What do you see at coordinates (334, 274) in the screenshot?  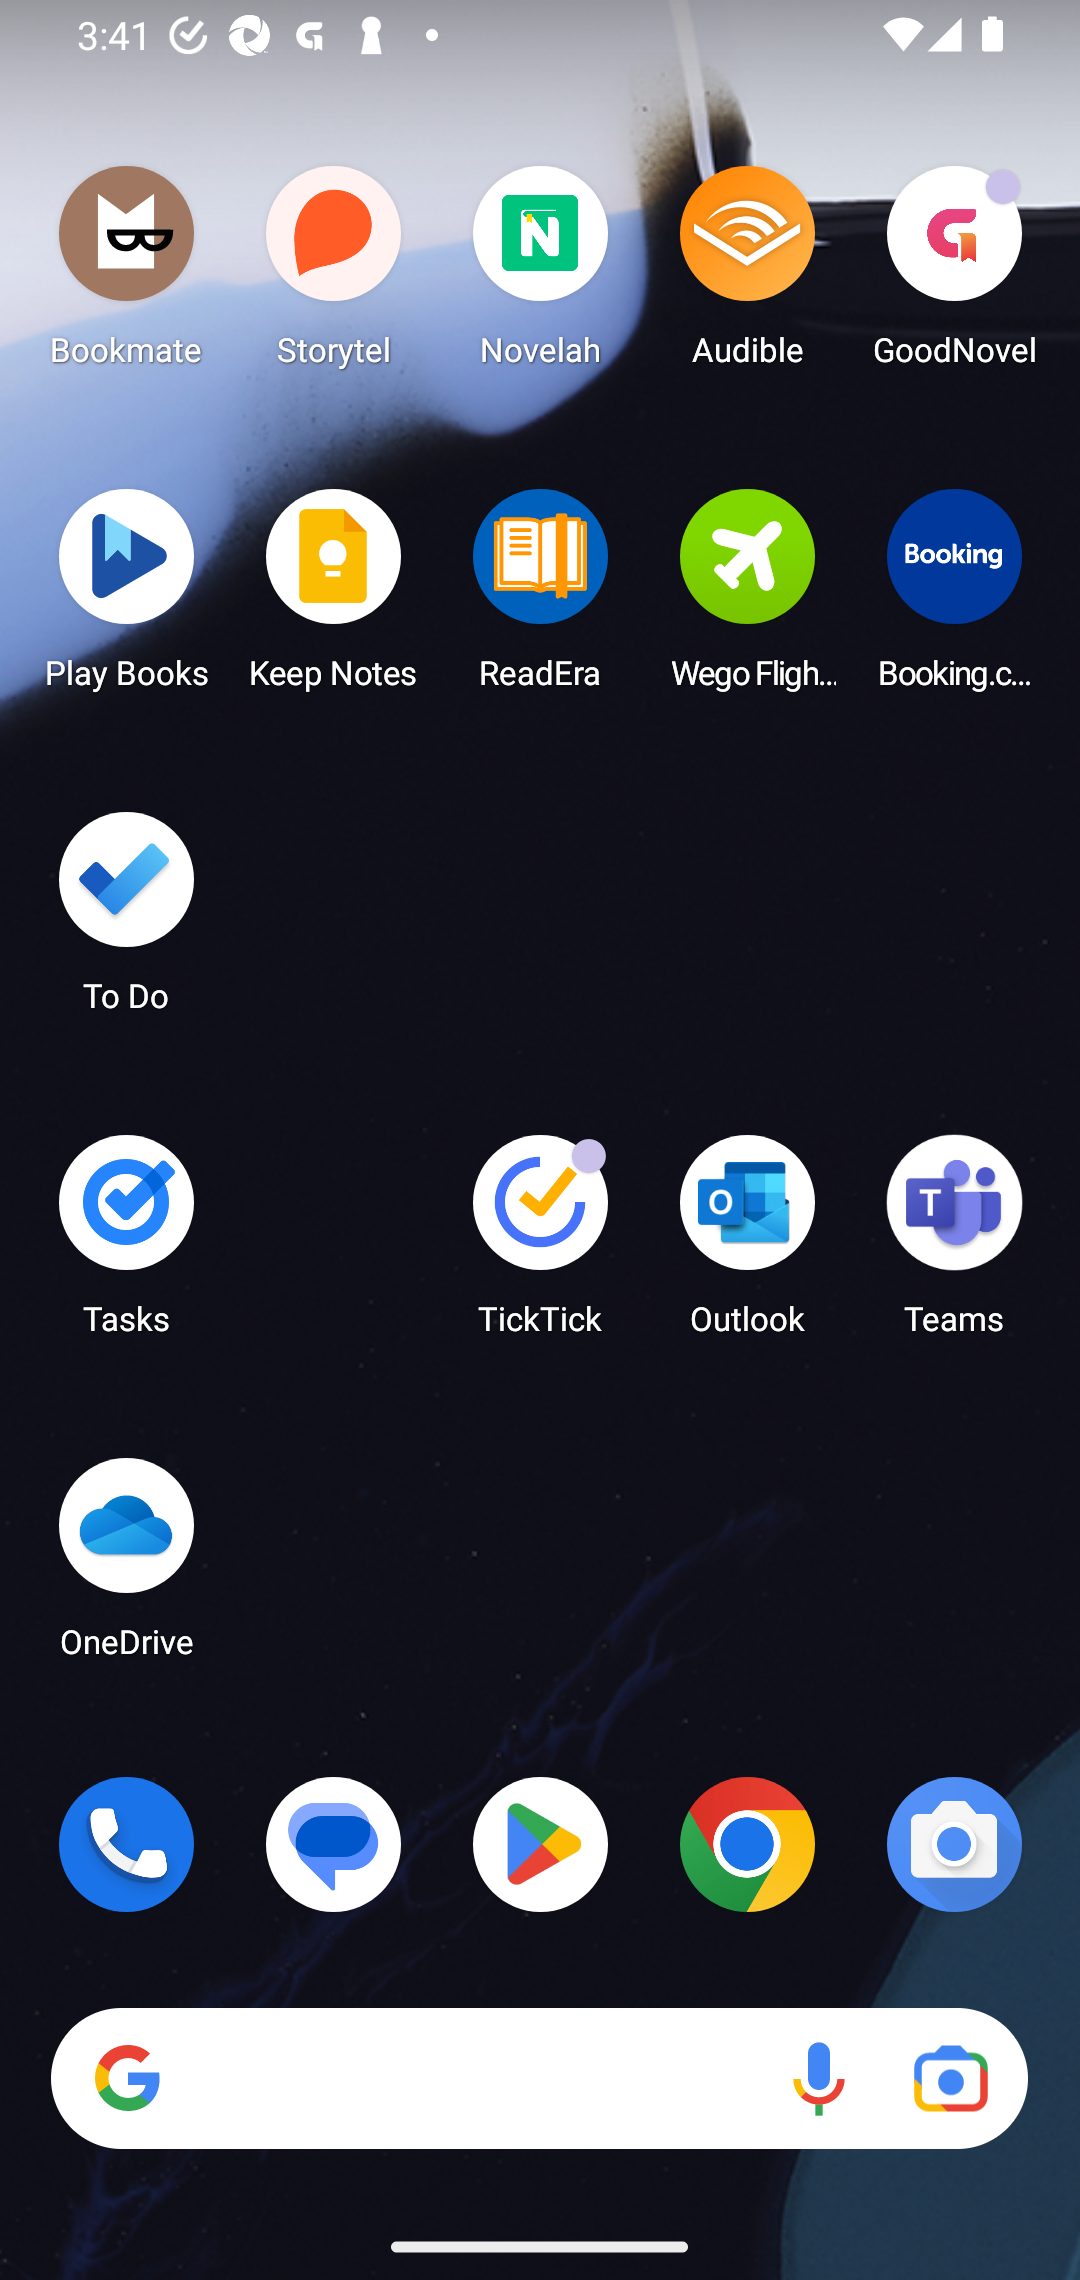 I see `Storytel` at bounding box center [334, 274].